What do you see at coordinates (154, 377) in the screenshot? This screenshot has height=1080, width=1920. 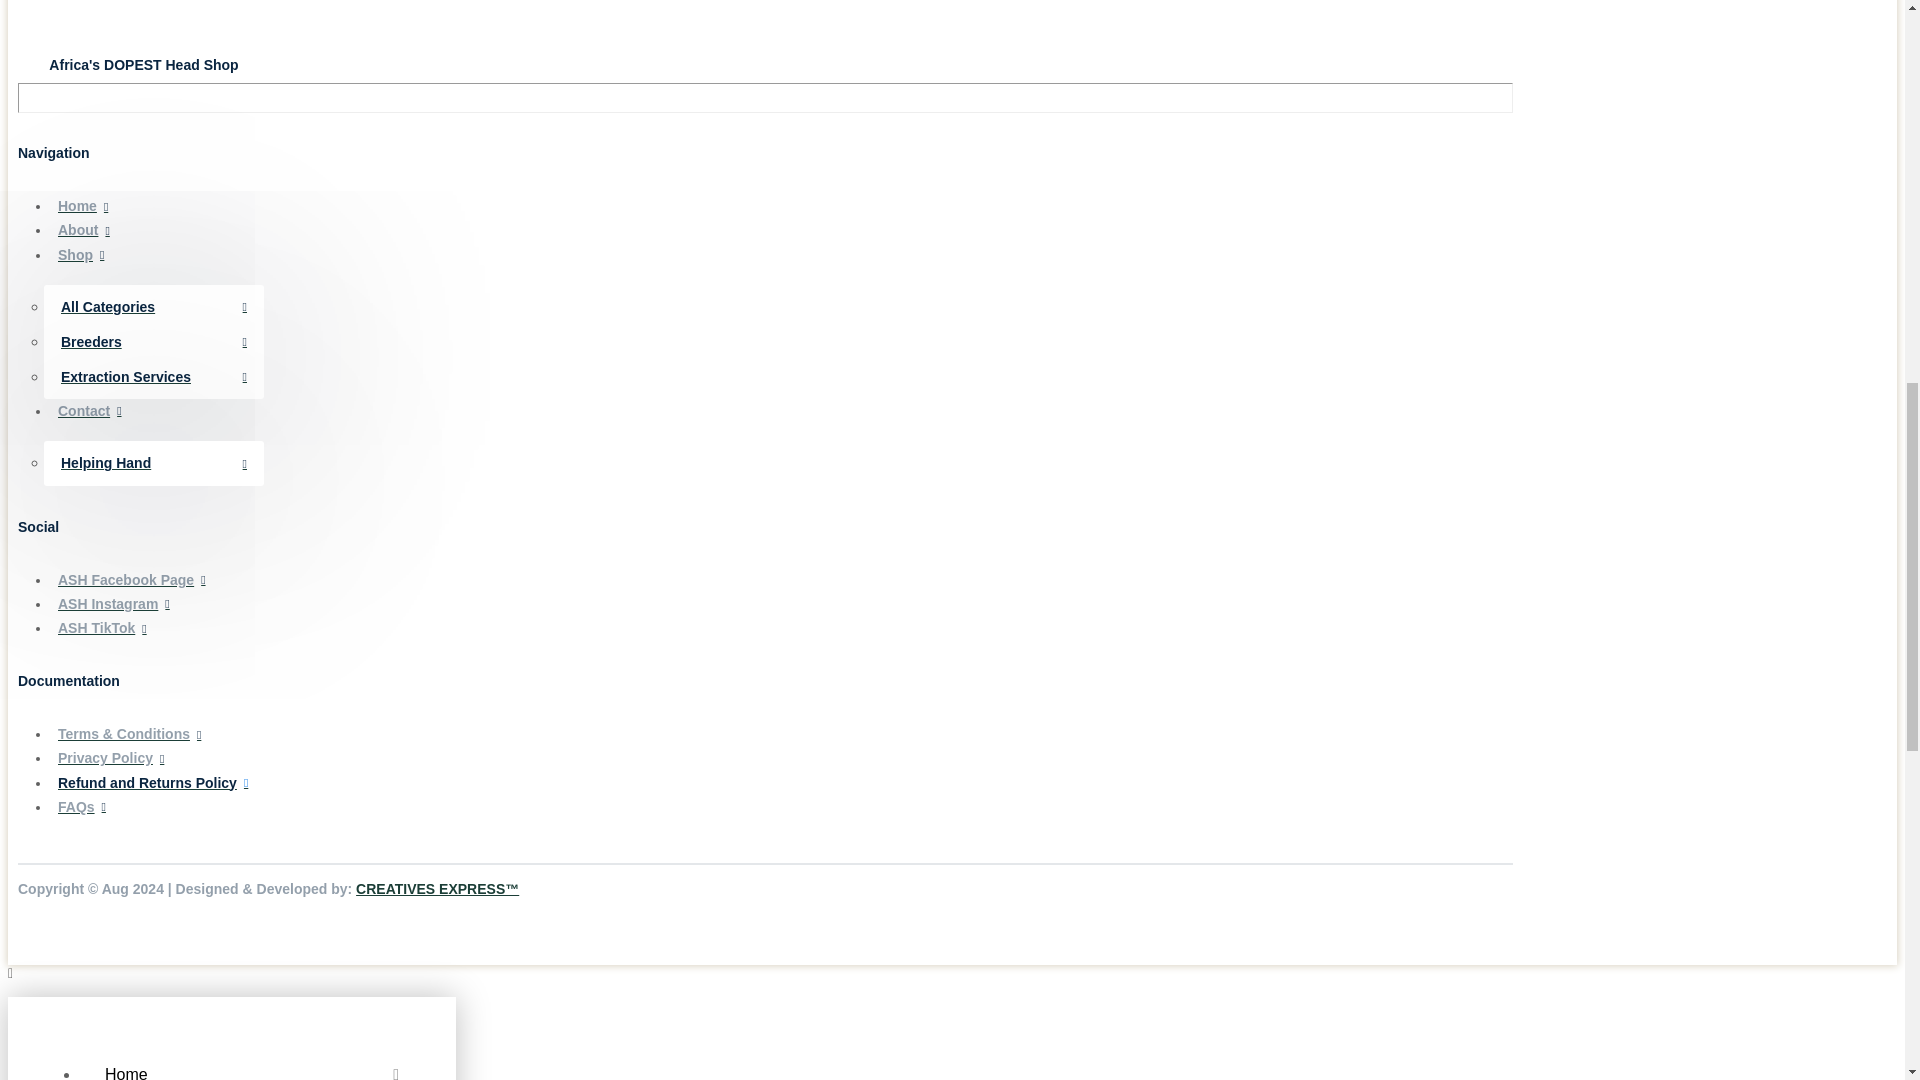 I see `Extraction Services` at bounding box center [154, 377].